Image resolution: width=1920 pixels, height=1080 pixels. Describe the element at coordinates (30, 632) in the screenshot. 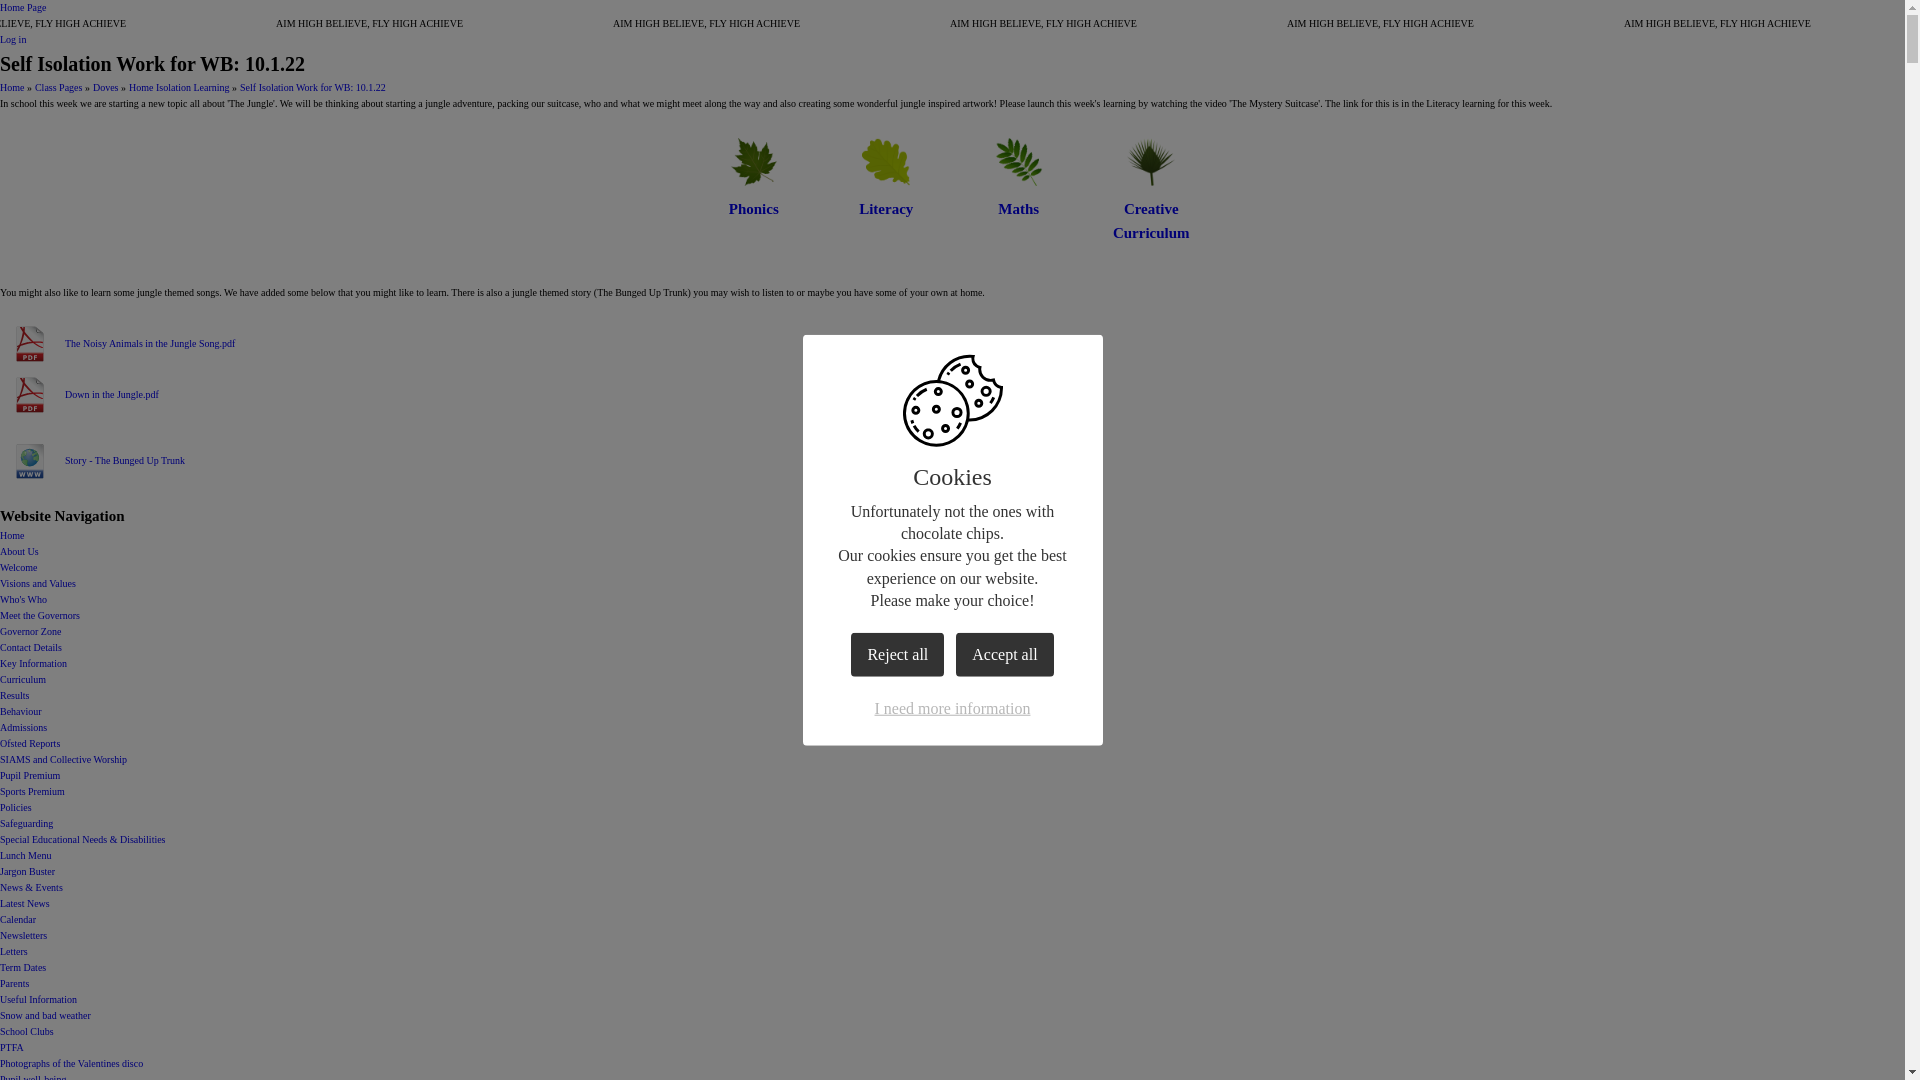

I see `Governor Zone` at that location.